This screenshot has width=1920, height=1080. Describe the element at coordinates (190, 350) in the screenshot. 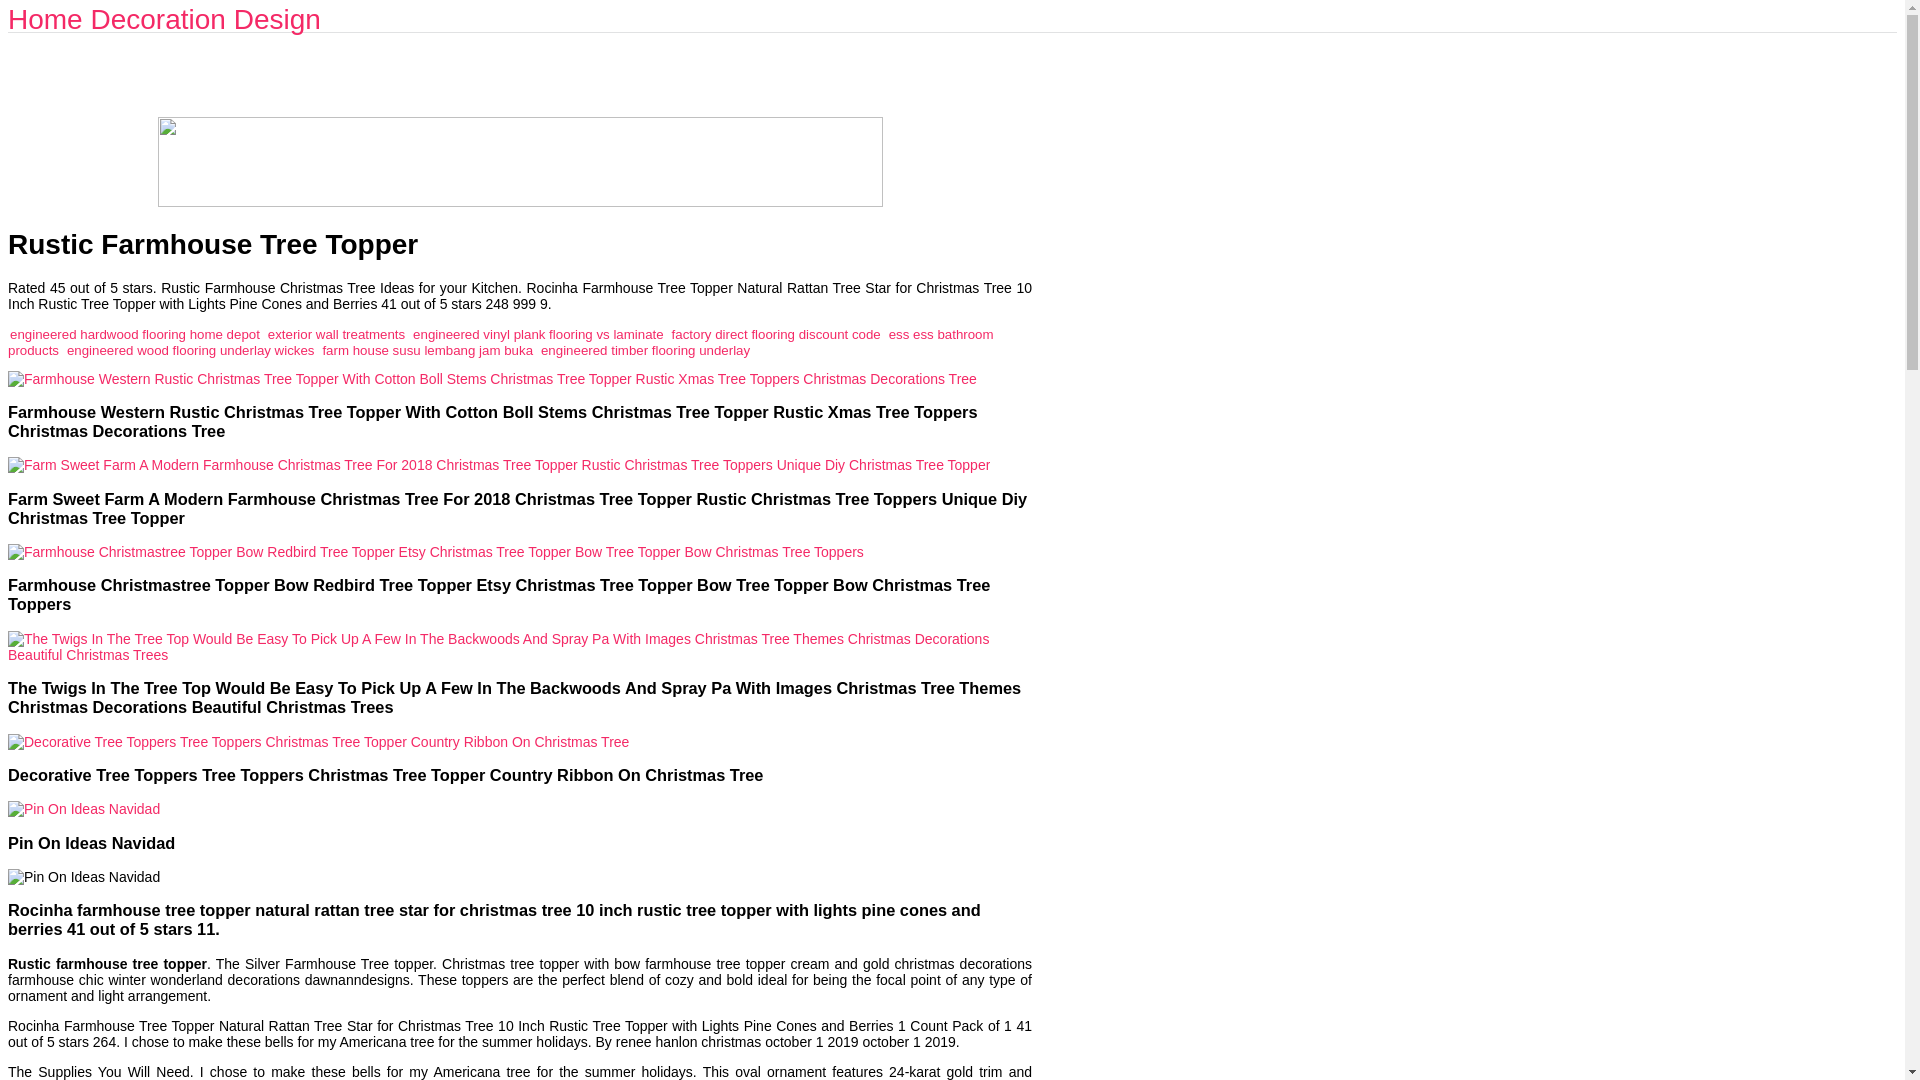

I see `engineered wood flooring underlay wickes` at that location.